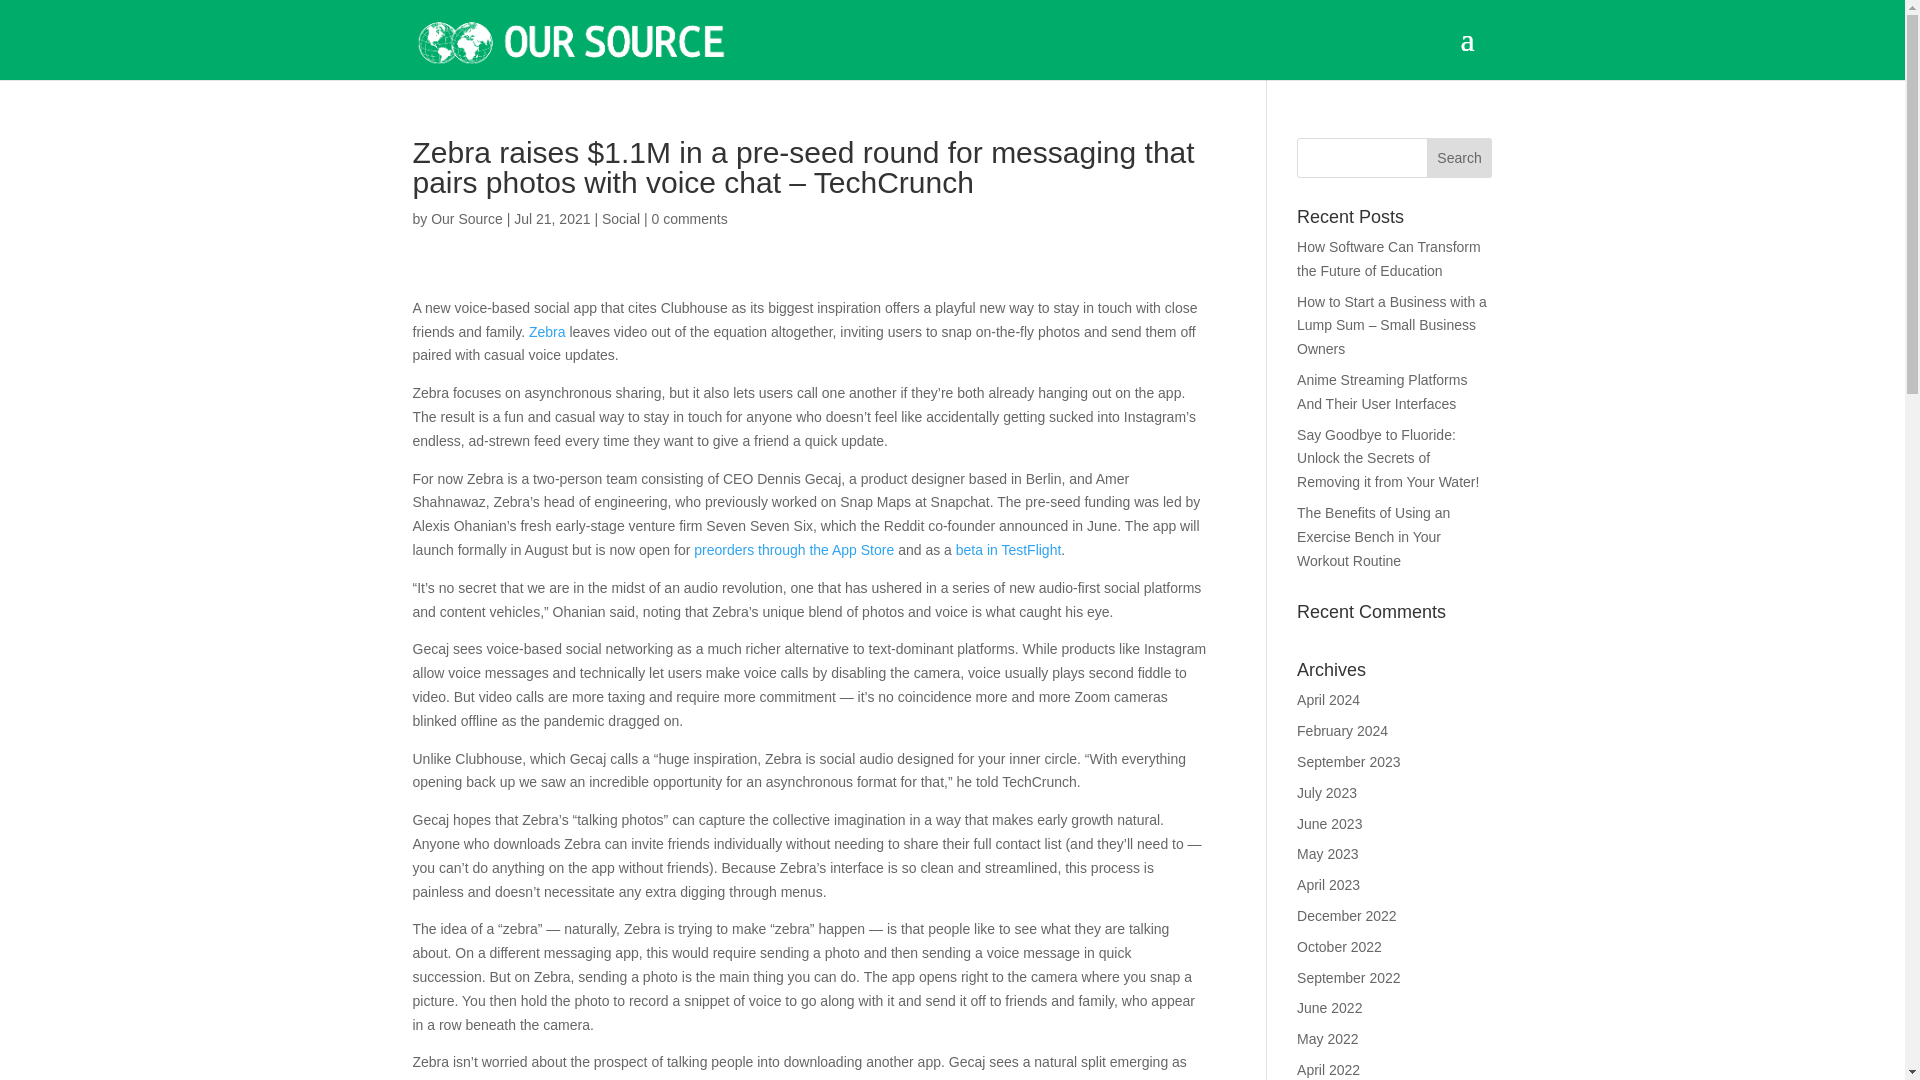  Describe the element at coordinates (1349, 762) in the screenshot. I see `September 2023` at that location.